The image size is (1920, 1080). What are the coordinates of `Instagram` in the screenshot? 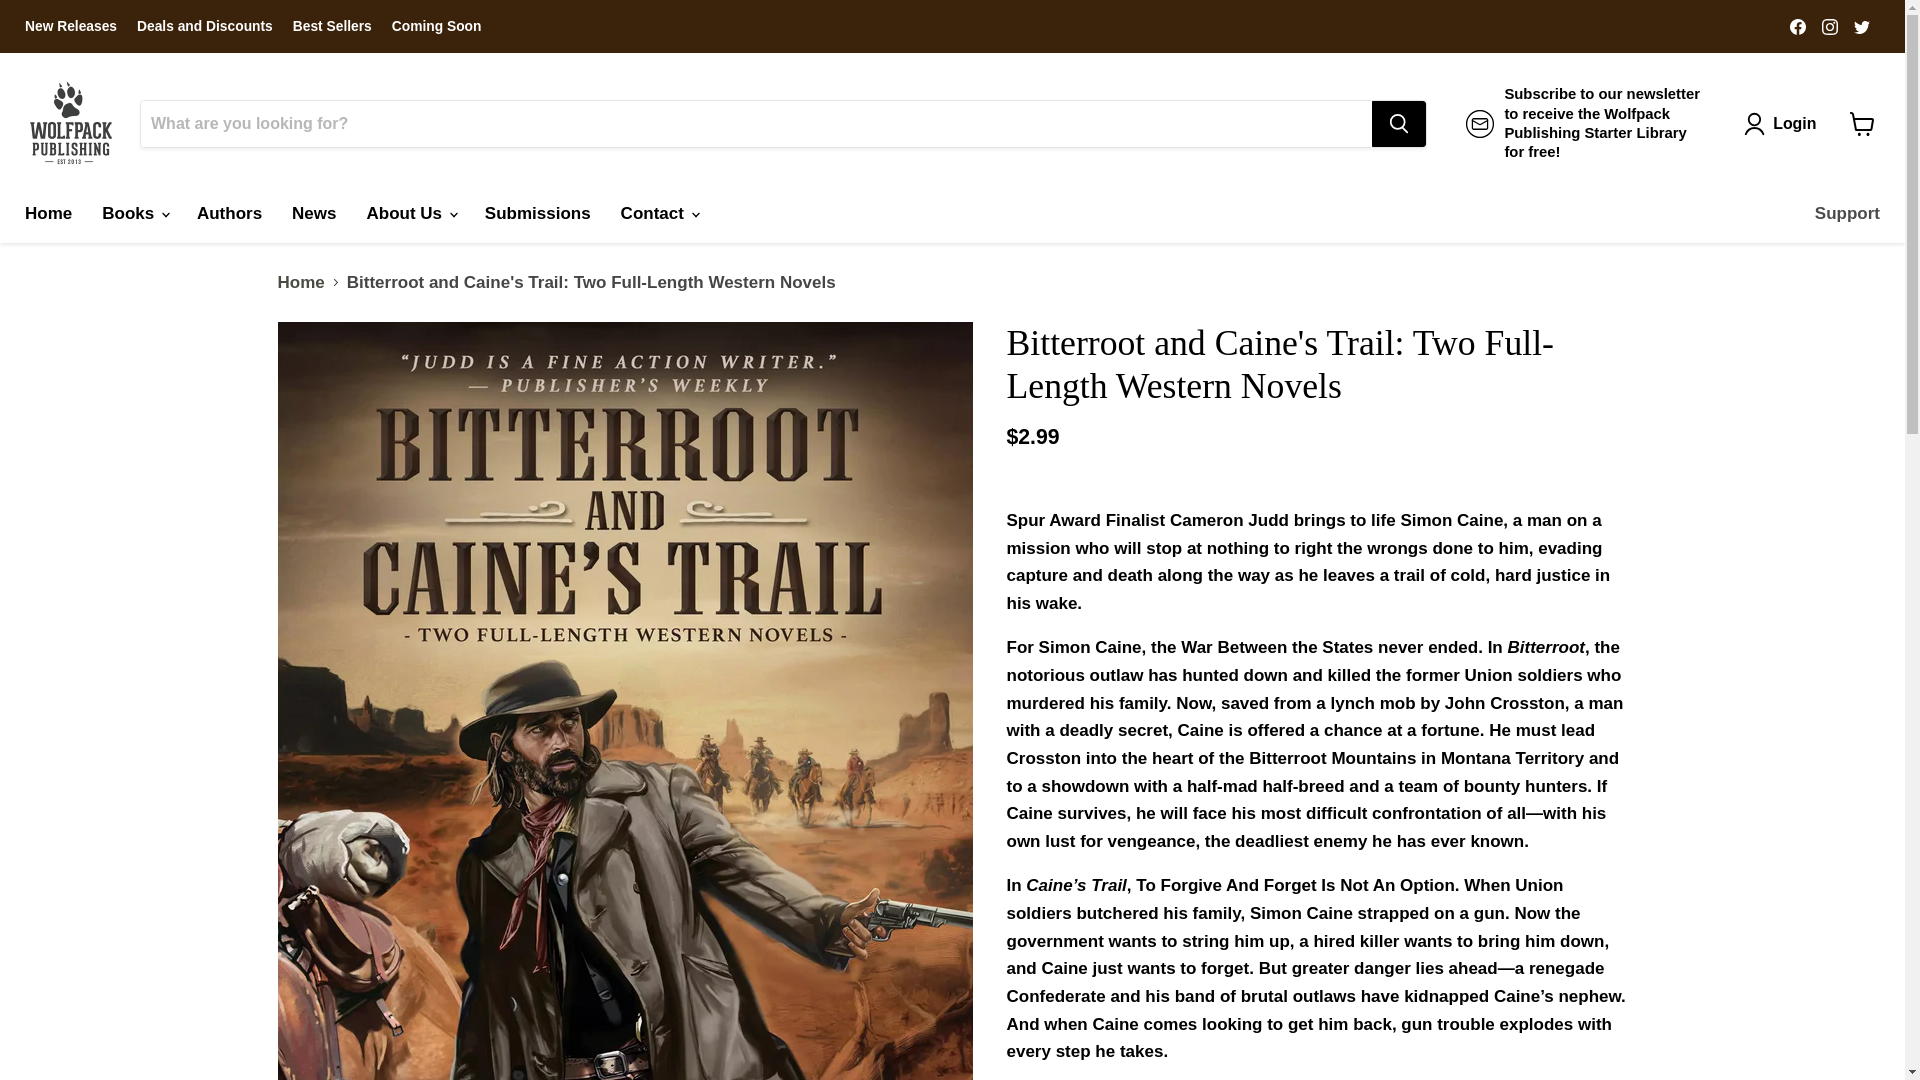 It's located at (1830, 25).